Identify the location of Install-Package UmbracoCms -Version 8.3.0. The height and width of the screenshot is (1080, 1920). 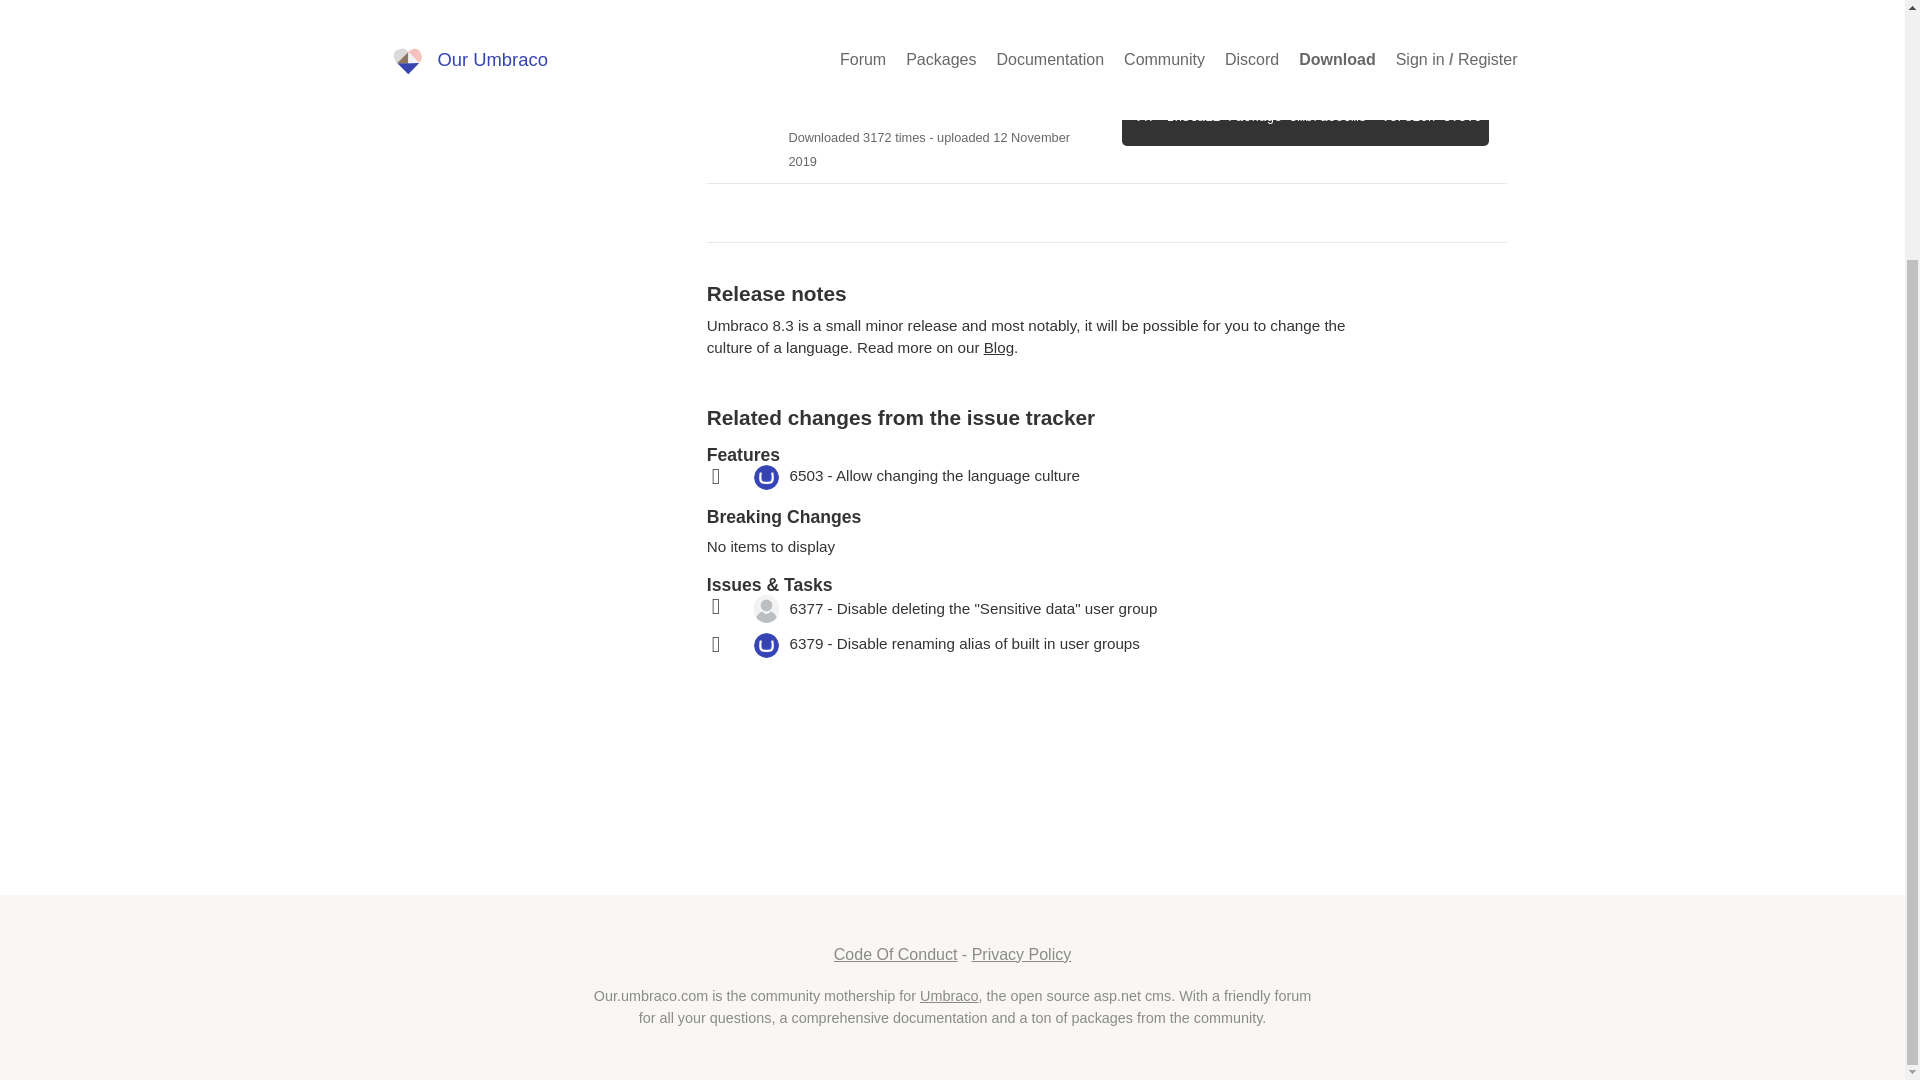
(1305, 116).